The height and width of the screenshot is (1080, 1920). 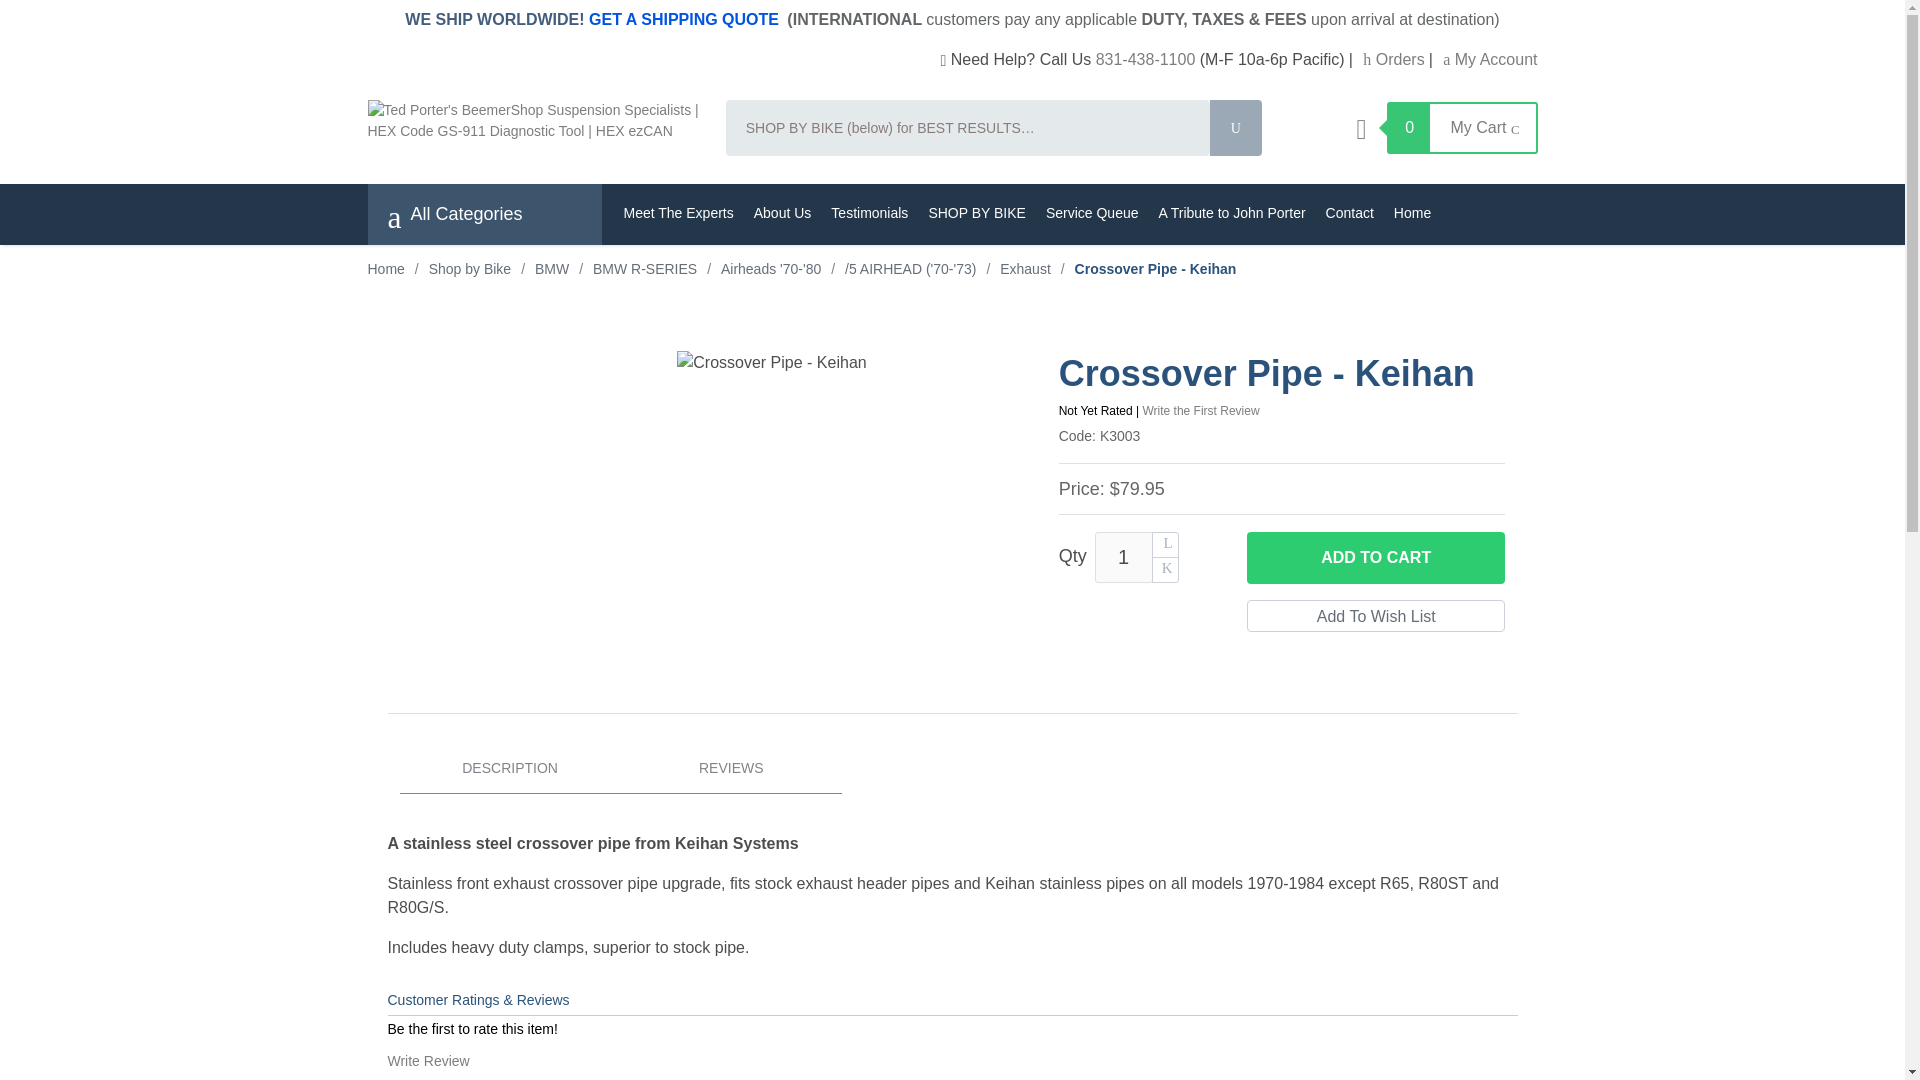 What do you see at coordinates (679, 214) in the screenshot?
I see `Meet The Experts` at bounding box center [679, 214].